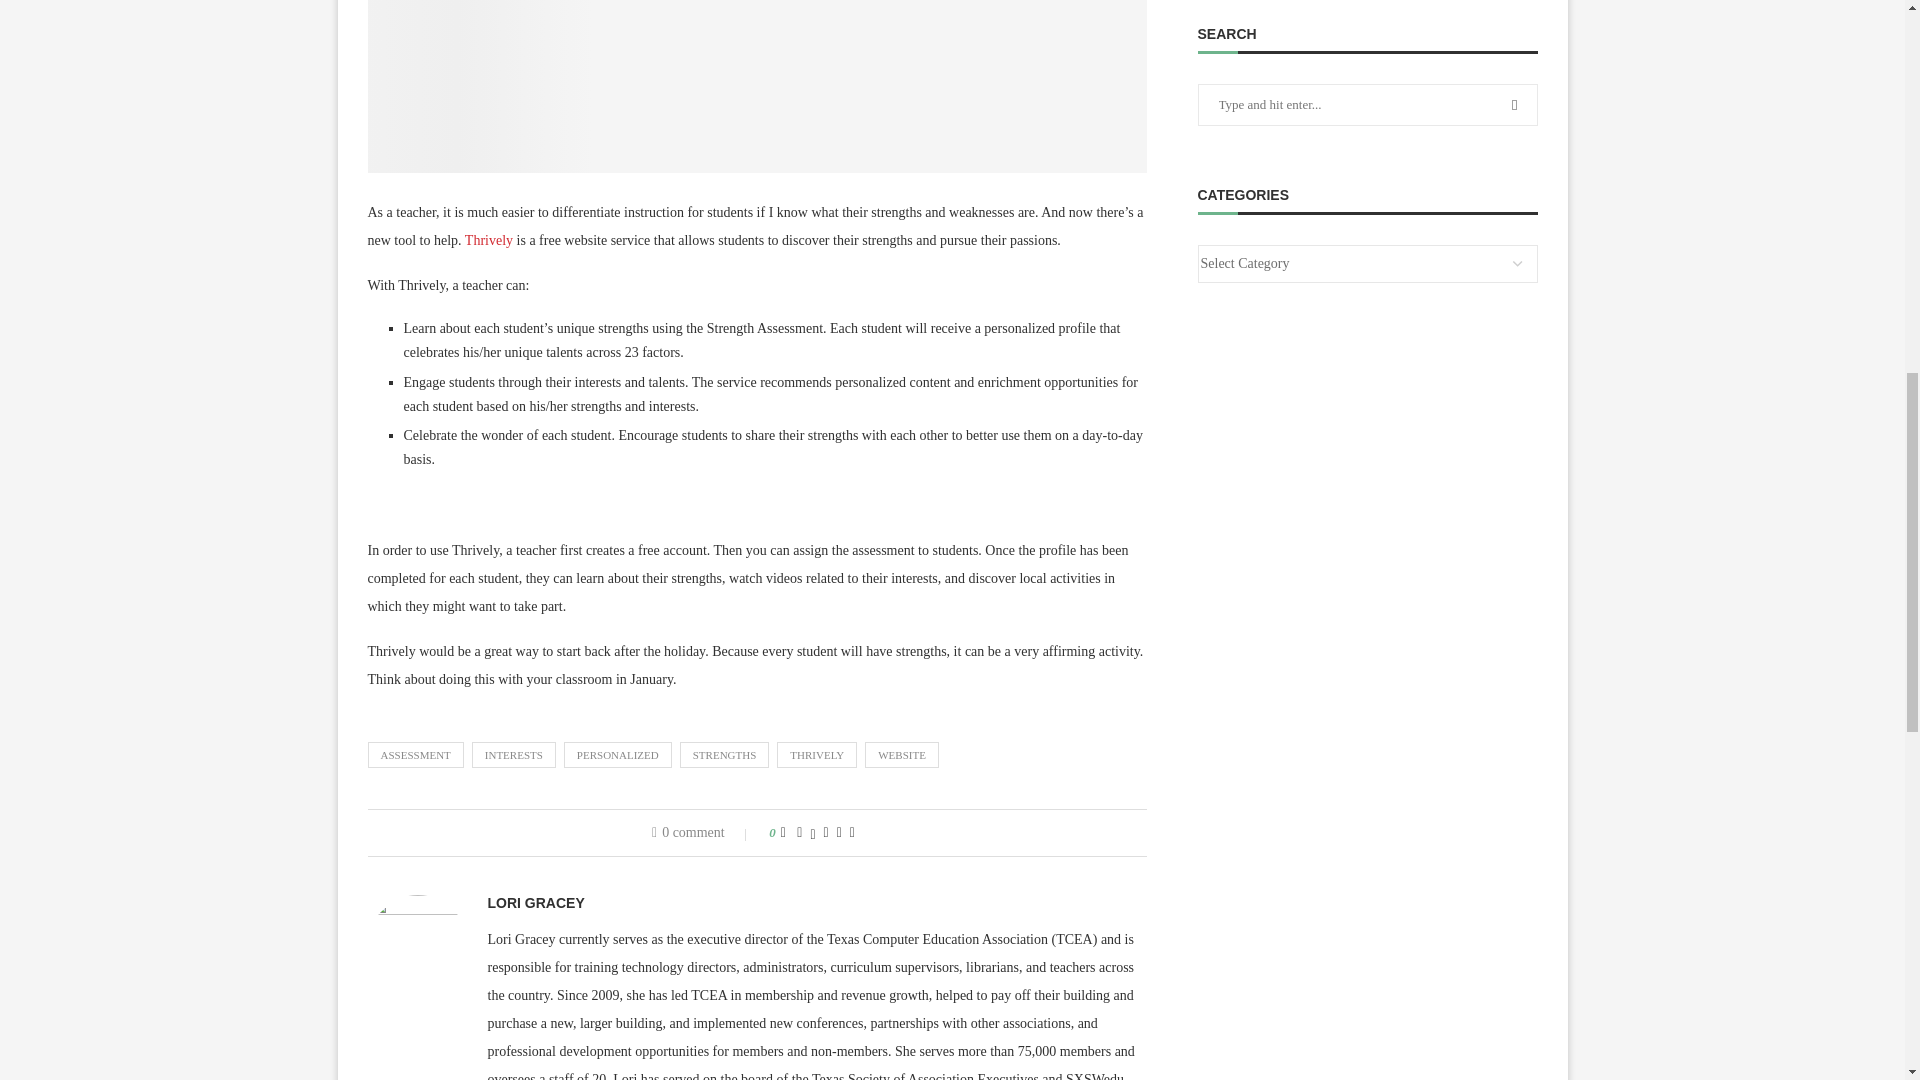 The image size is (1920, 1080). Describe the element at coordinates (618, 754) in the screenshot. I see `PERSONALIZED` at that location.